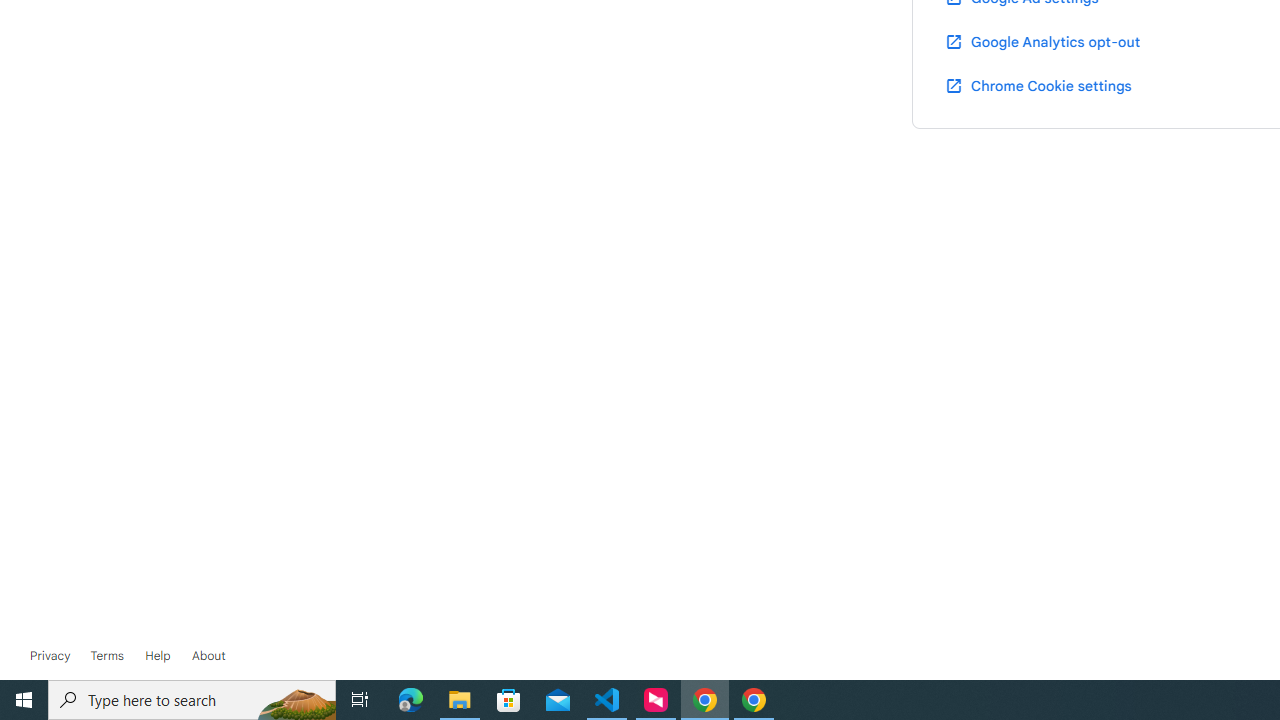 Image resolution: width=1280 pixels, height=720 pixels. Describe the element at coordinates (1042, 41) in the screenshot. I see `Google Analytics opt-out` at that location.